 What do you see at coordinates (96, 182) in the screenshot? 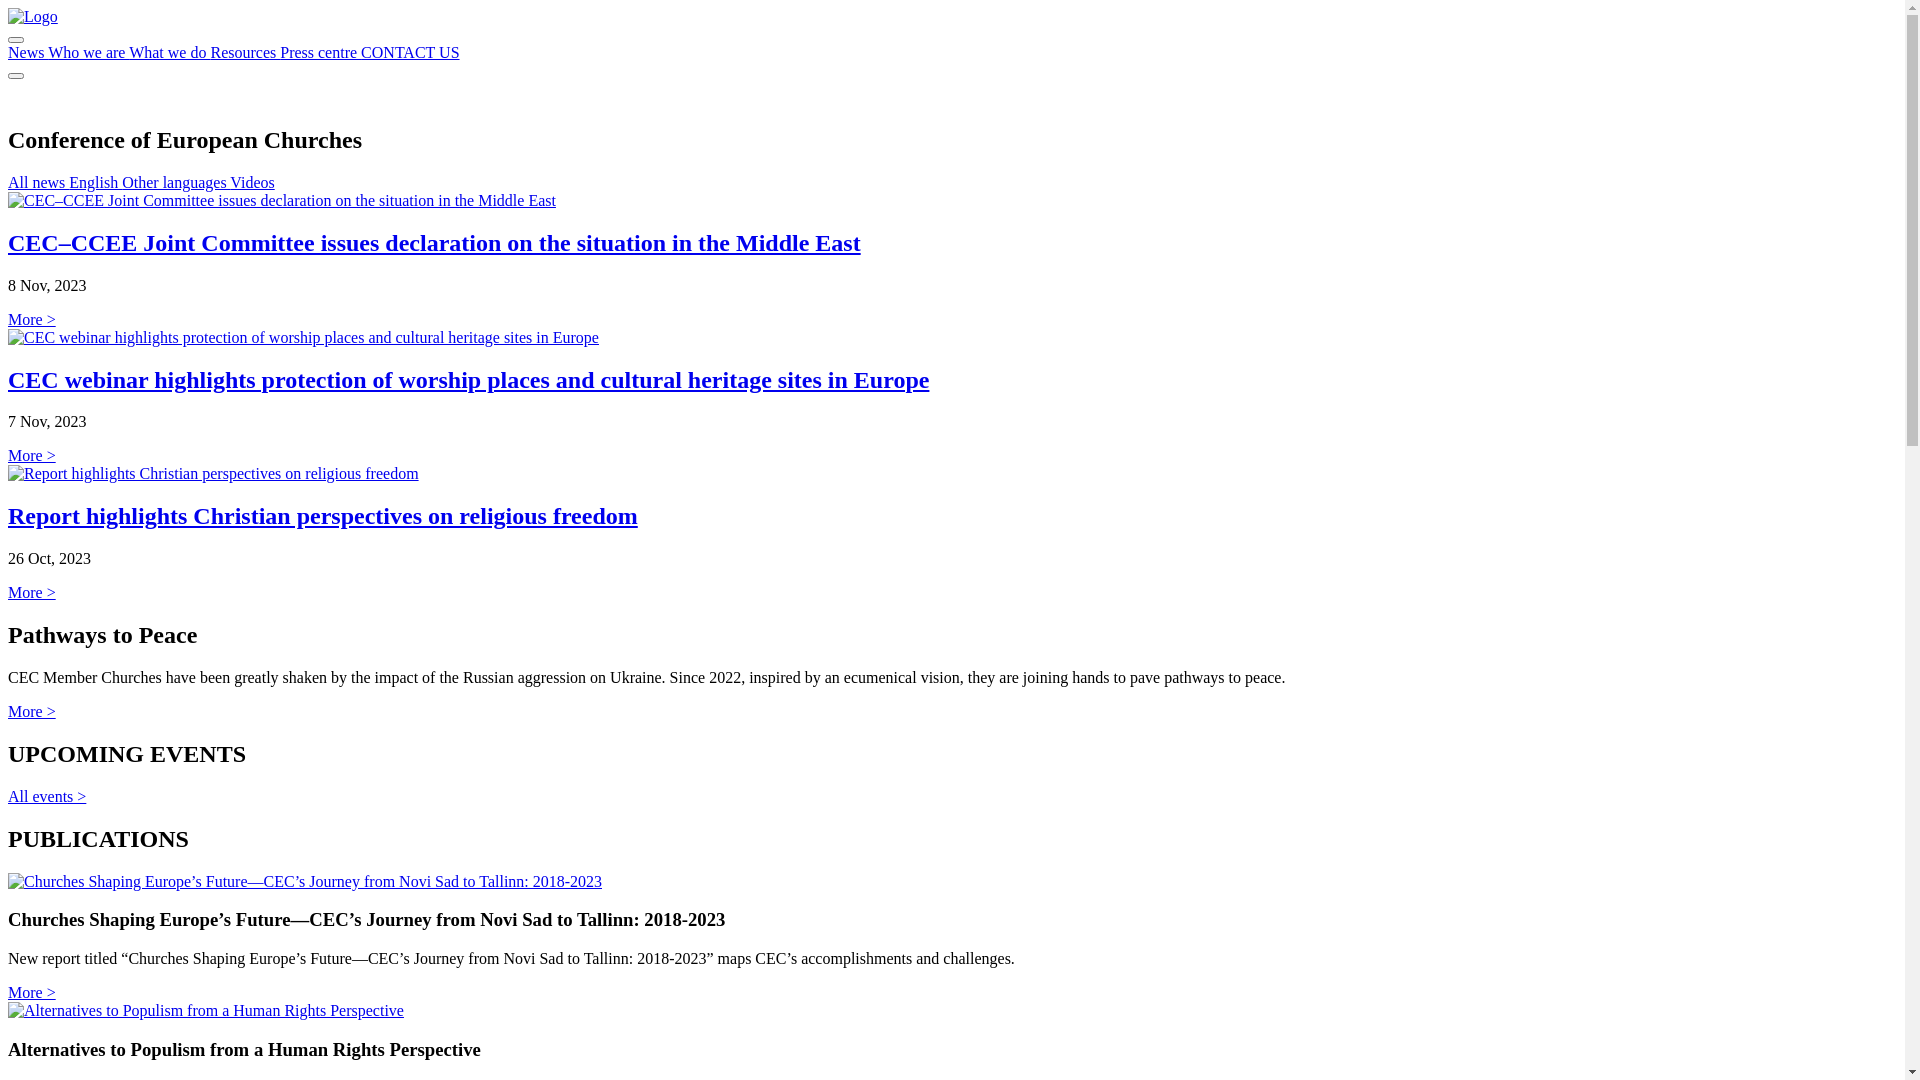
I see `English` at bounding box center [96, 182].